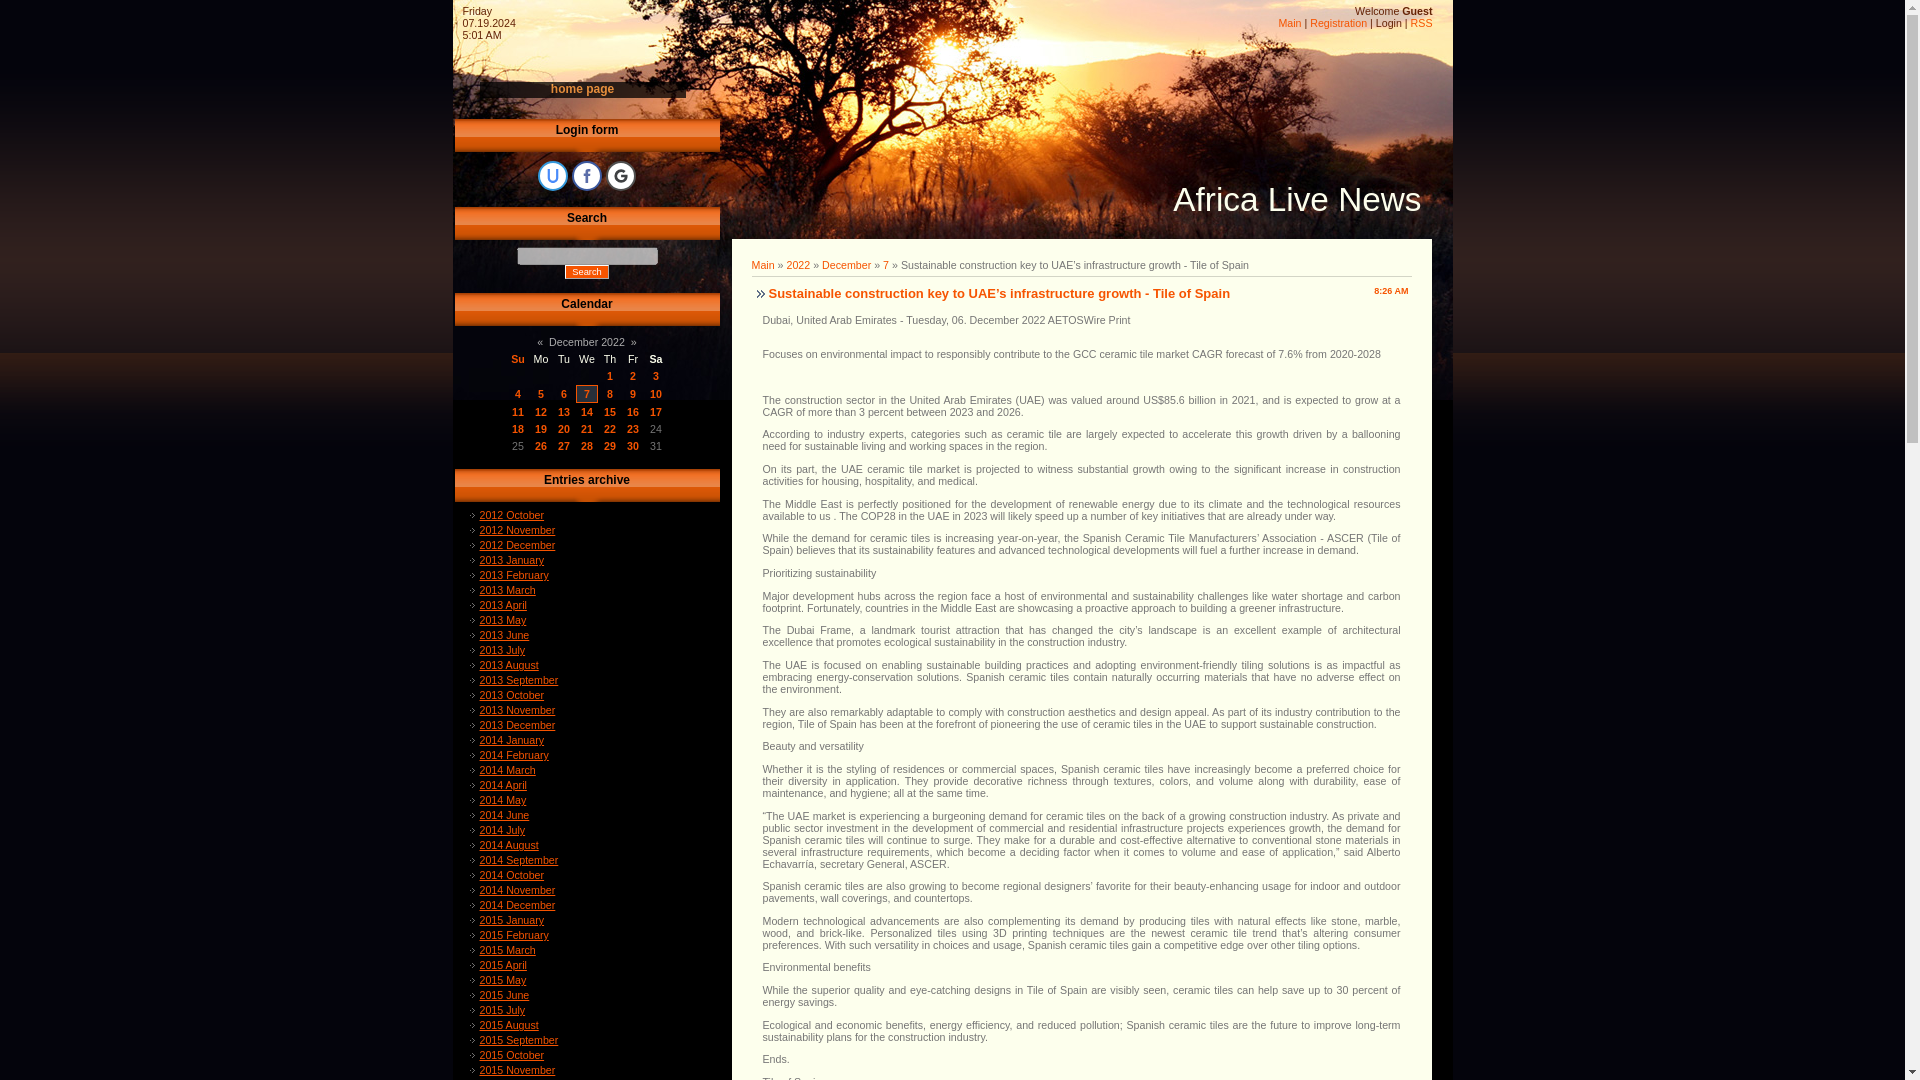  Describe the element at coordinates (586, 271) in the screenshot. I see `Search` at that location.